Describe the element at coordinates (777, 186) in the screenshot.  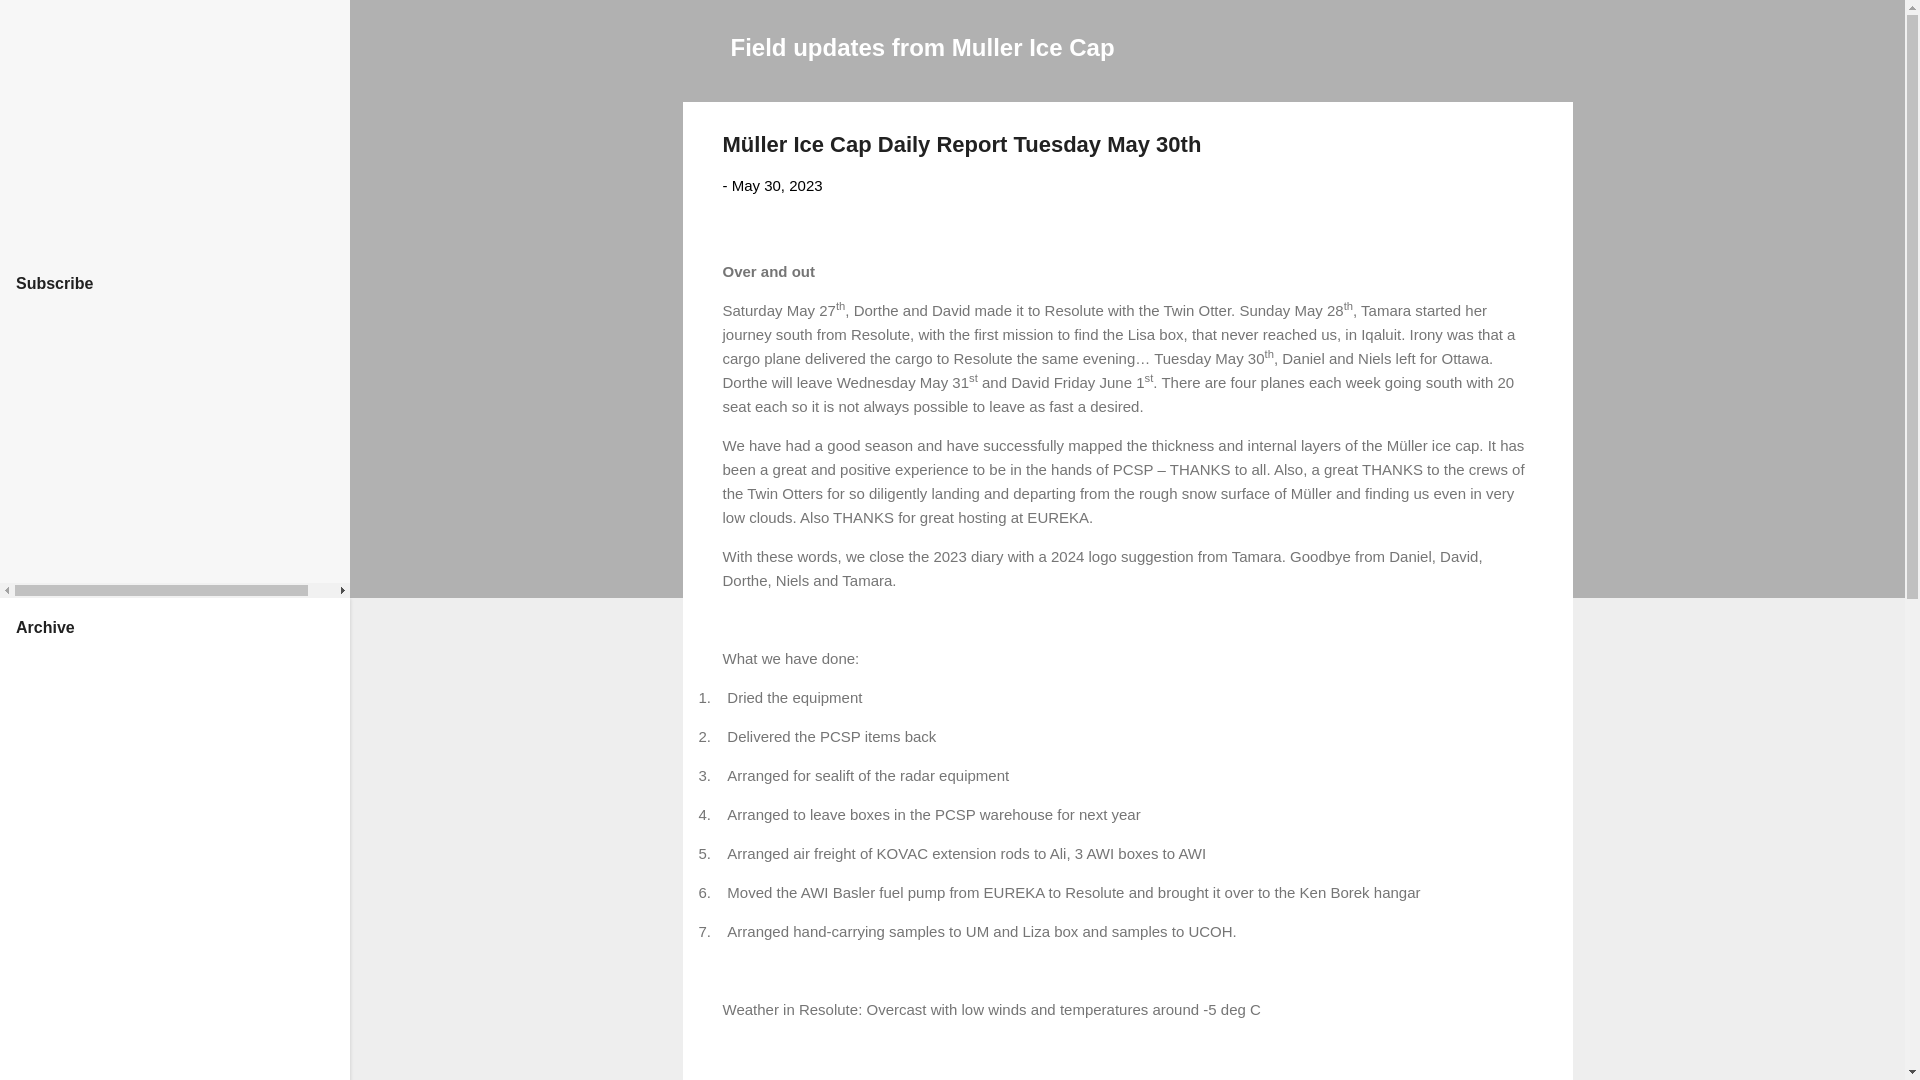
I see `May 30, 2023` at that location.